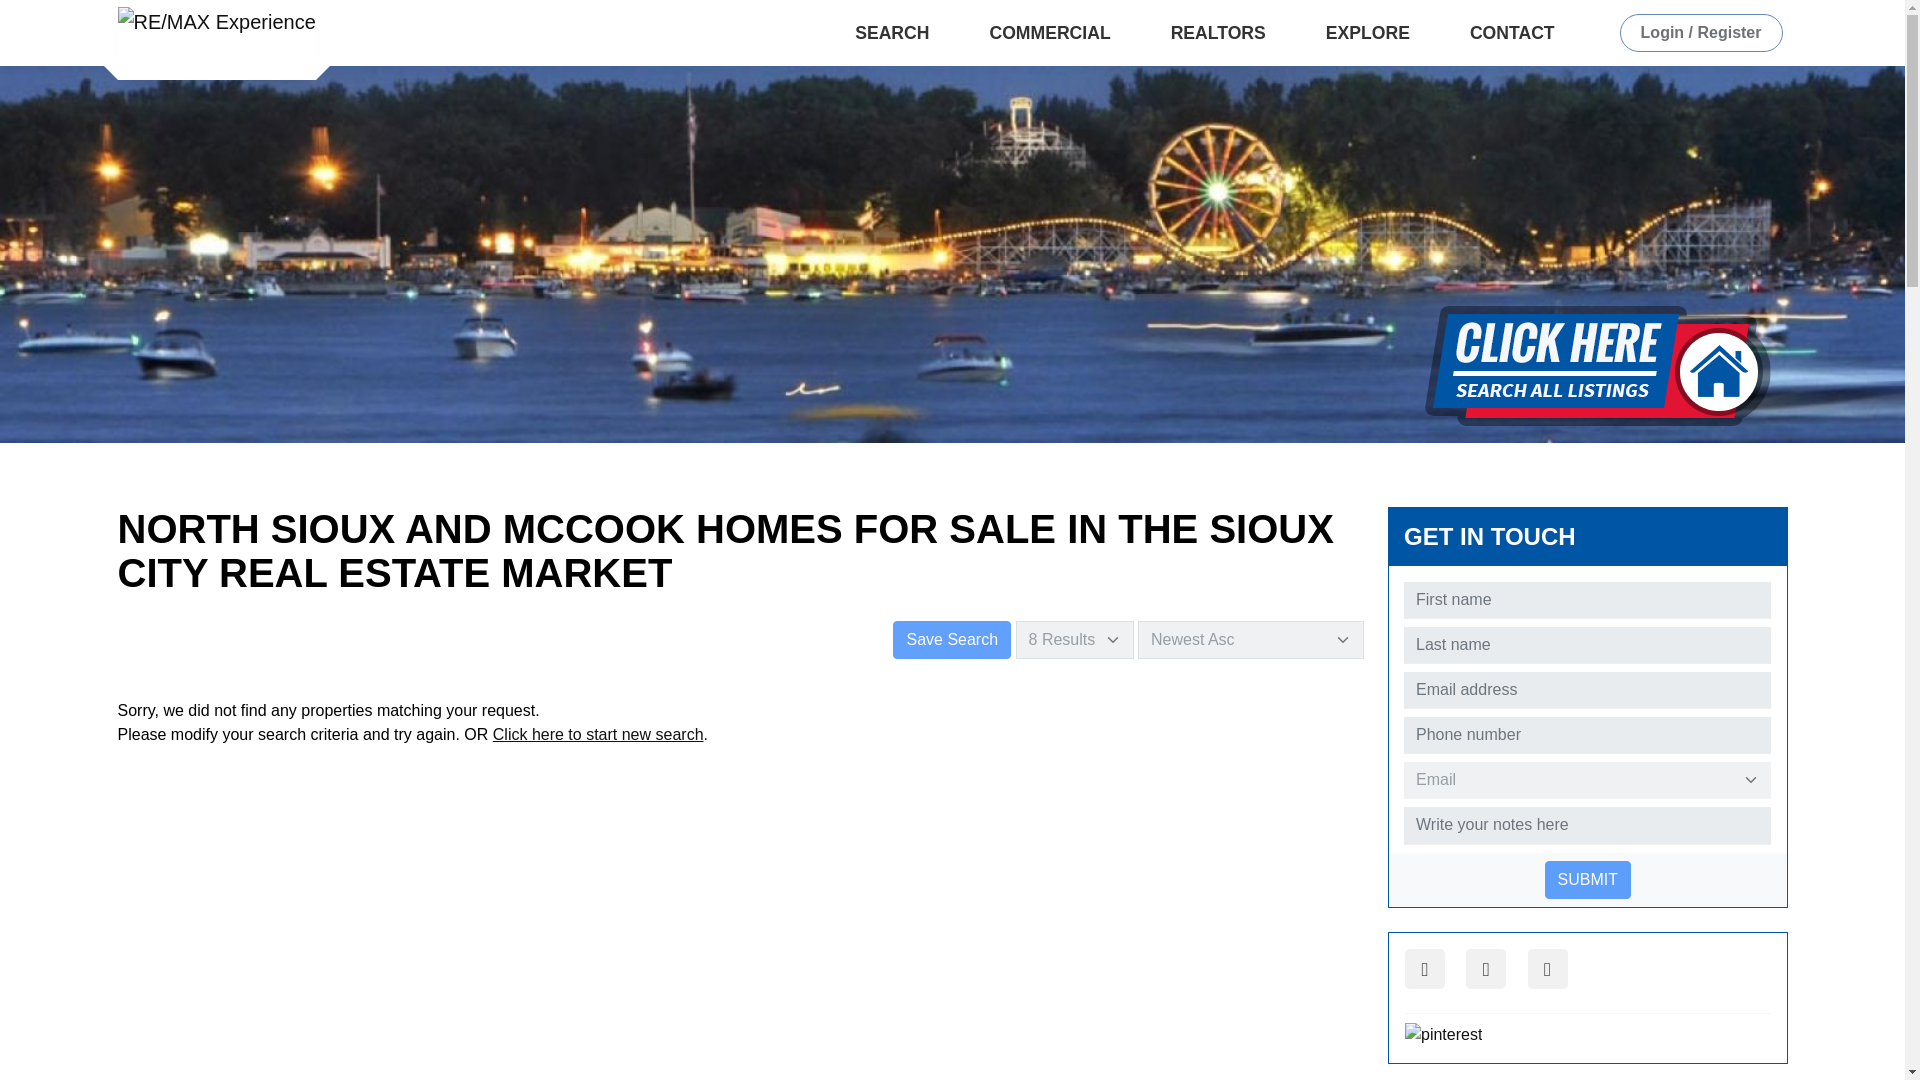 The image size is (1920, 1080). Describe the element at coordinates (1074, 640) in the screenshot. I see `Page Size` at that location.